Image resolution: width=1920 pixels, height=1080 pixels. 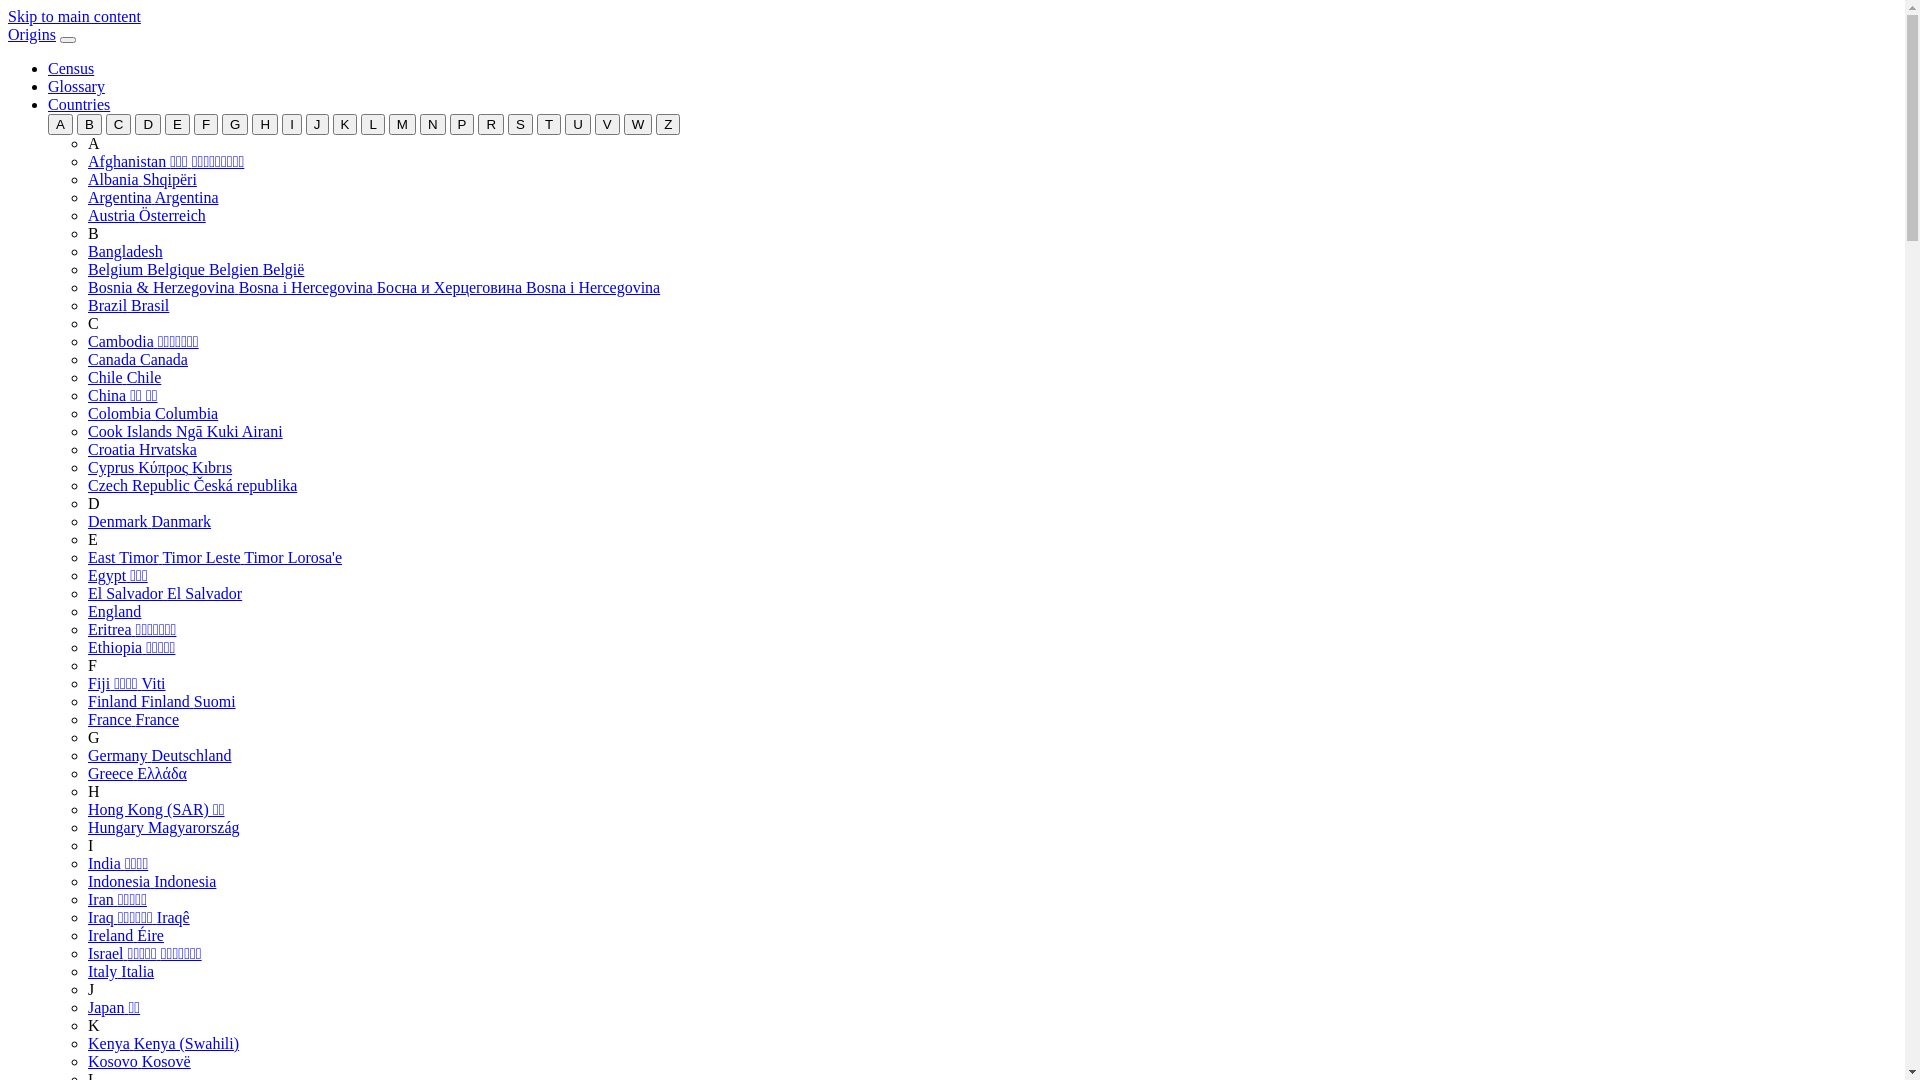 I want to click on U, so click(x=578, y=124).